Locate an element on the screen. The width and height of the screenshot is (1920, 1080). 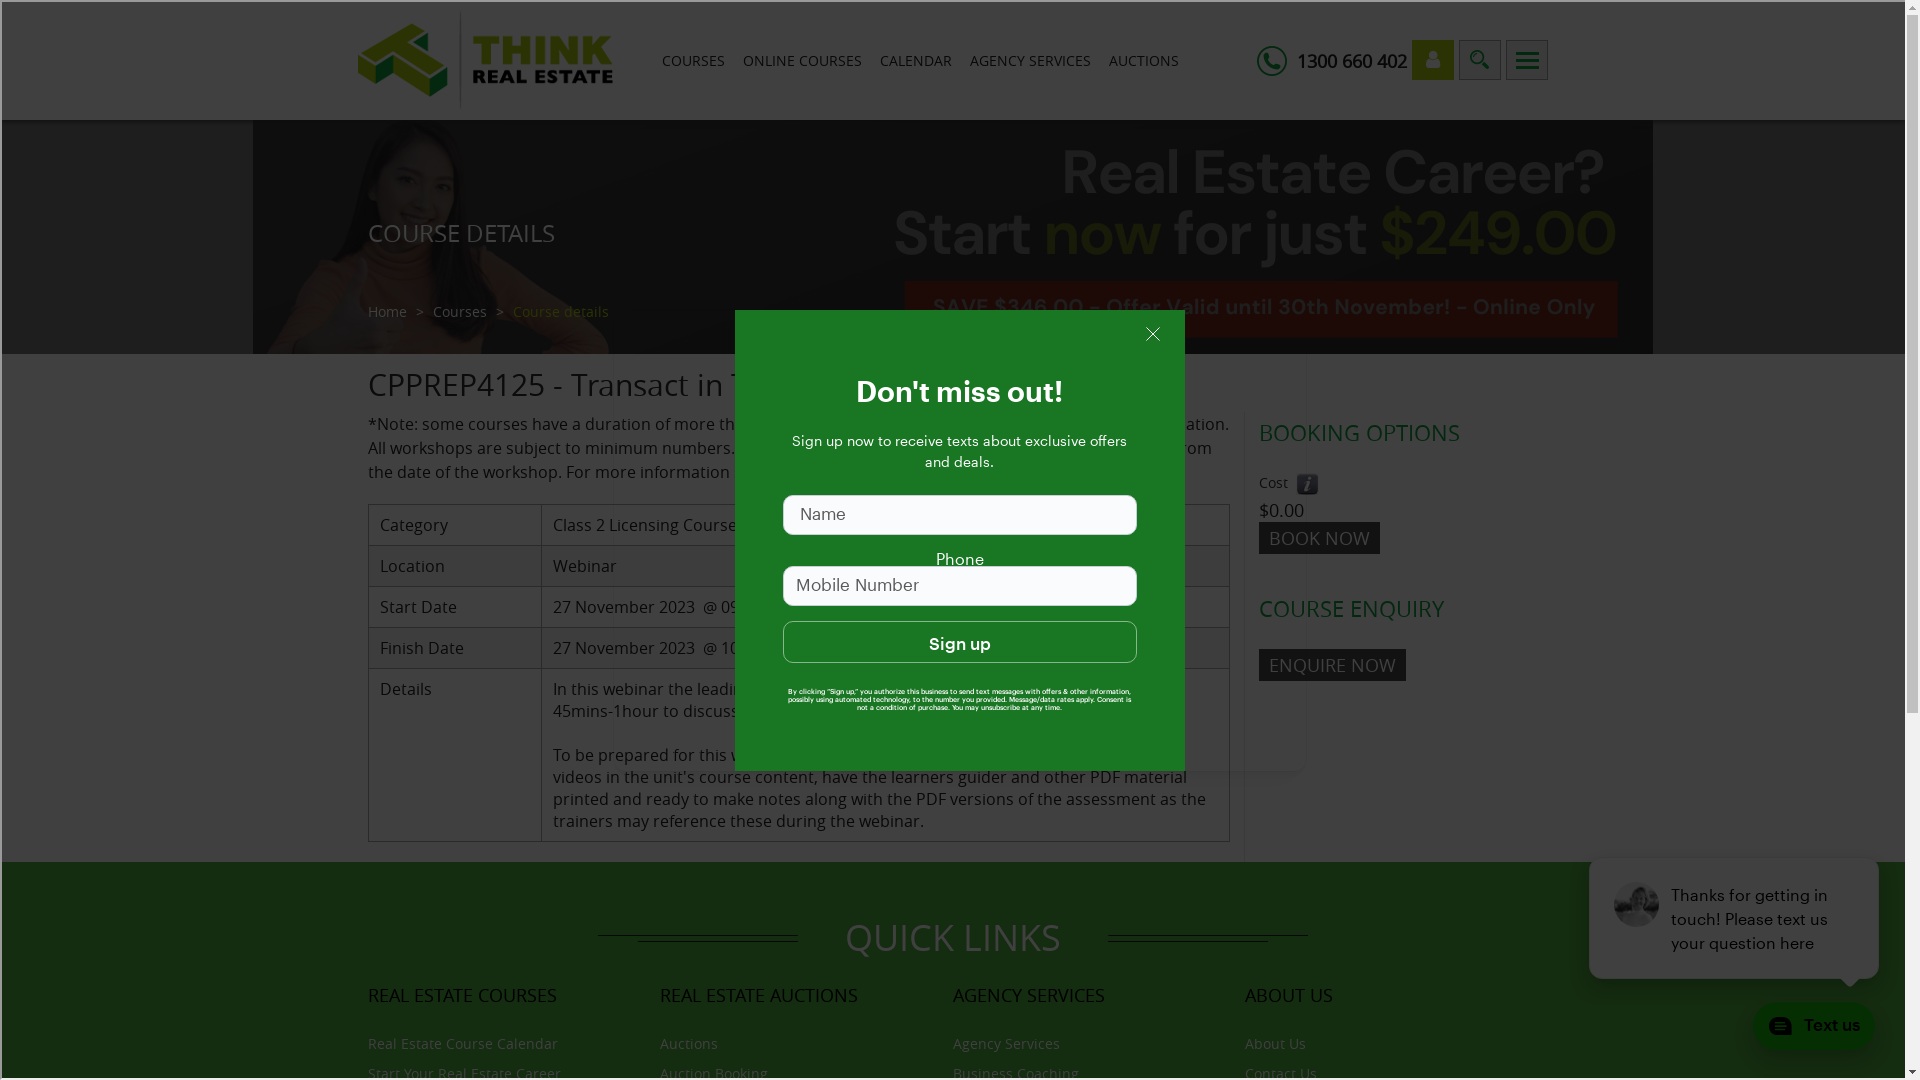
About Us is located at coordinates (1276, 1044).